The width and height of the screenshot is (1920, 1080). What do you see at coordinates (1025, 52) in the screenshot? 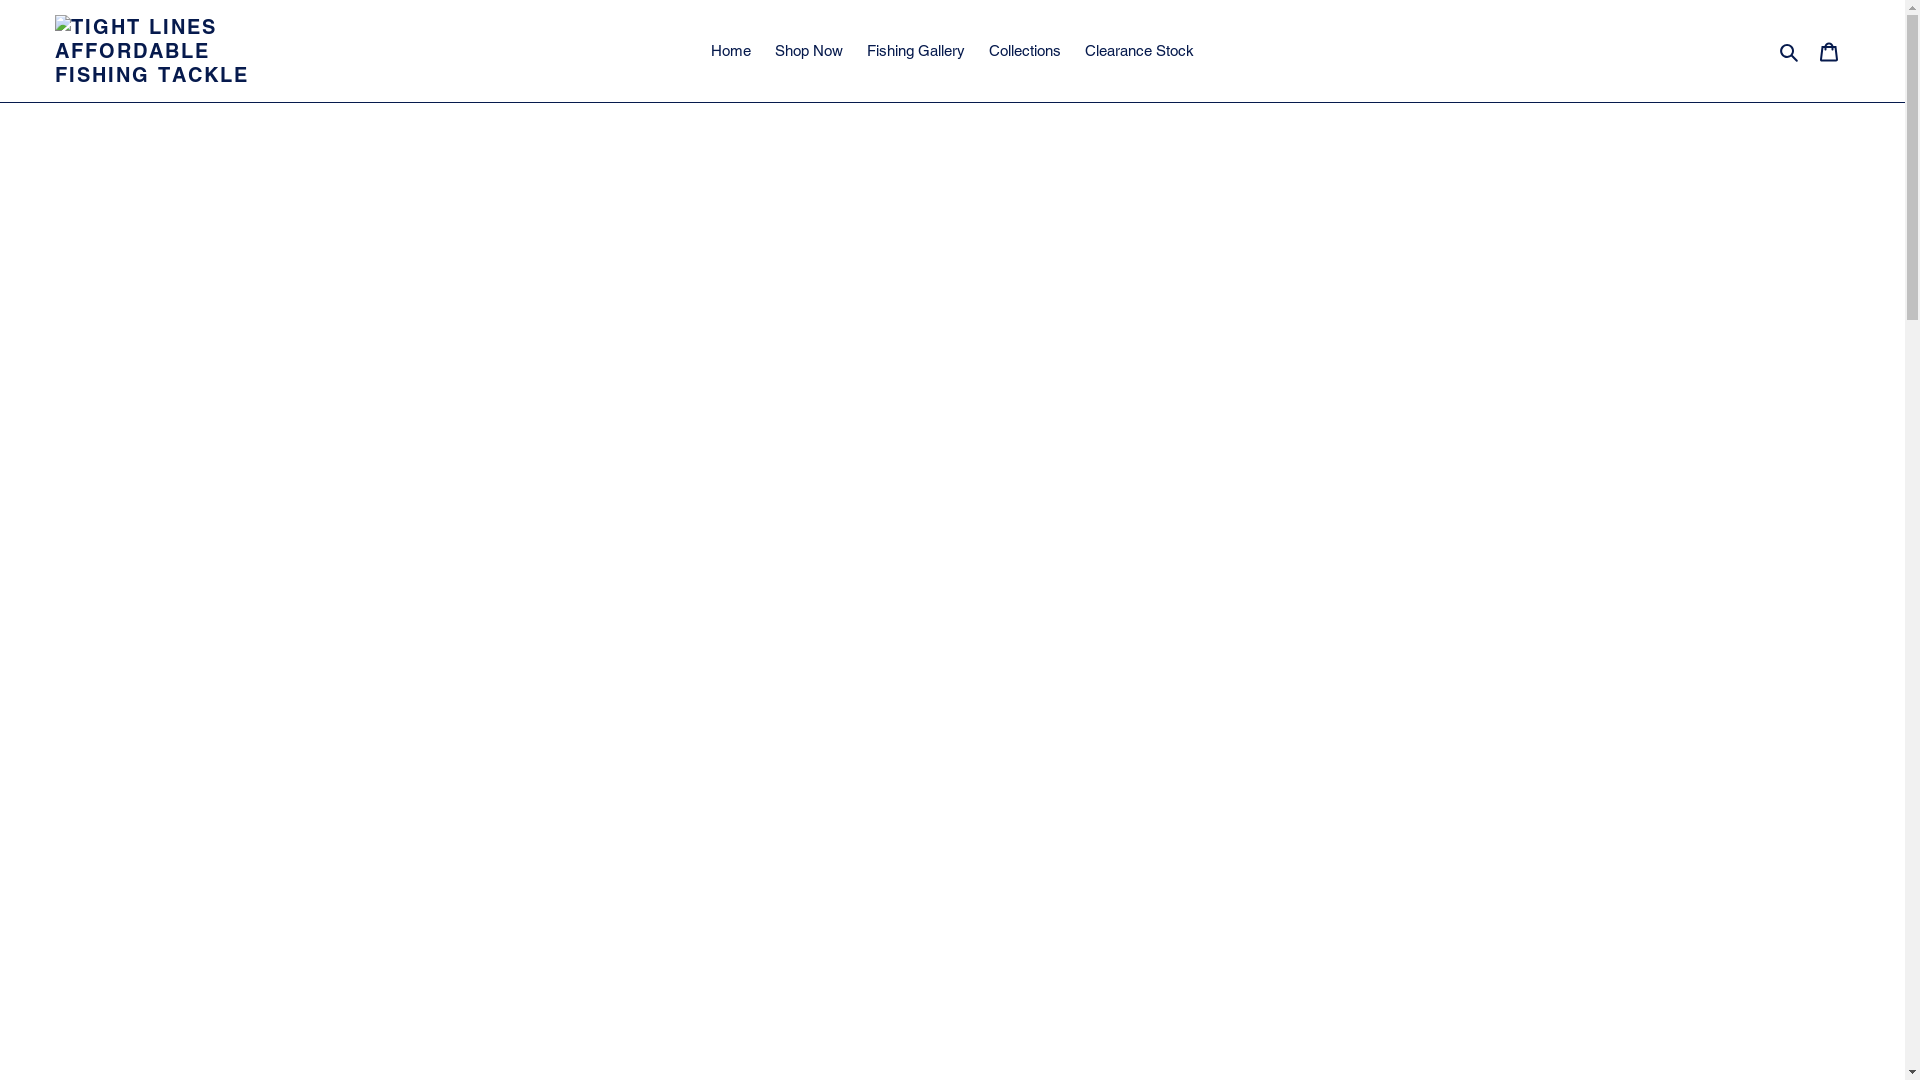
I see `Collections` at bounding box center [1025, 52].